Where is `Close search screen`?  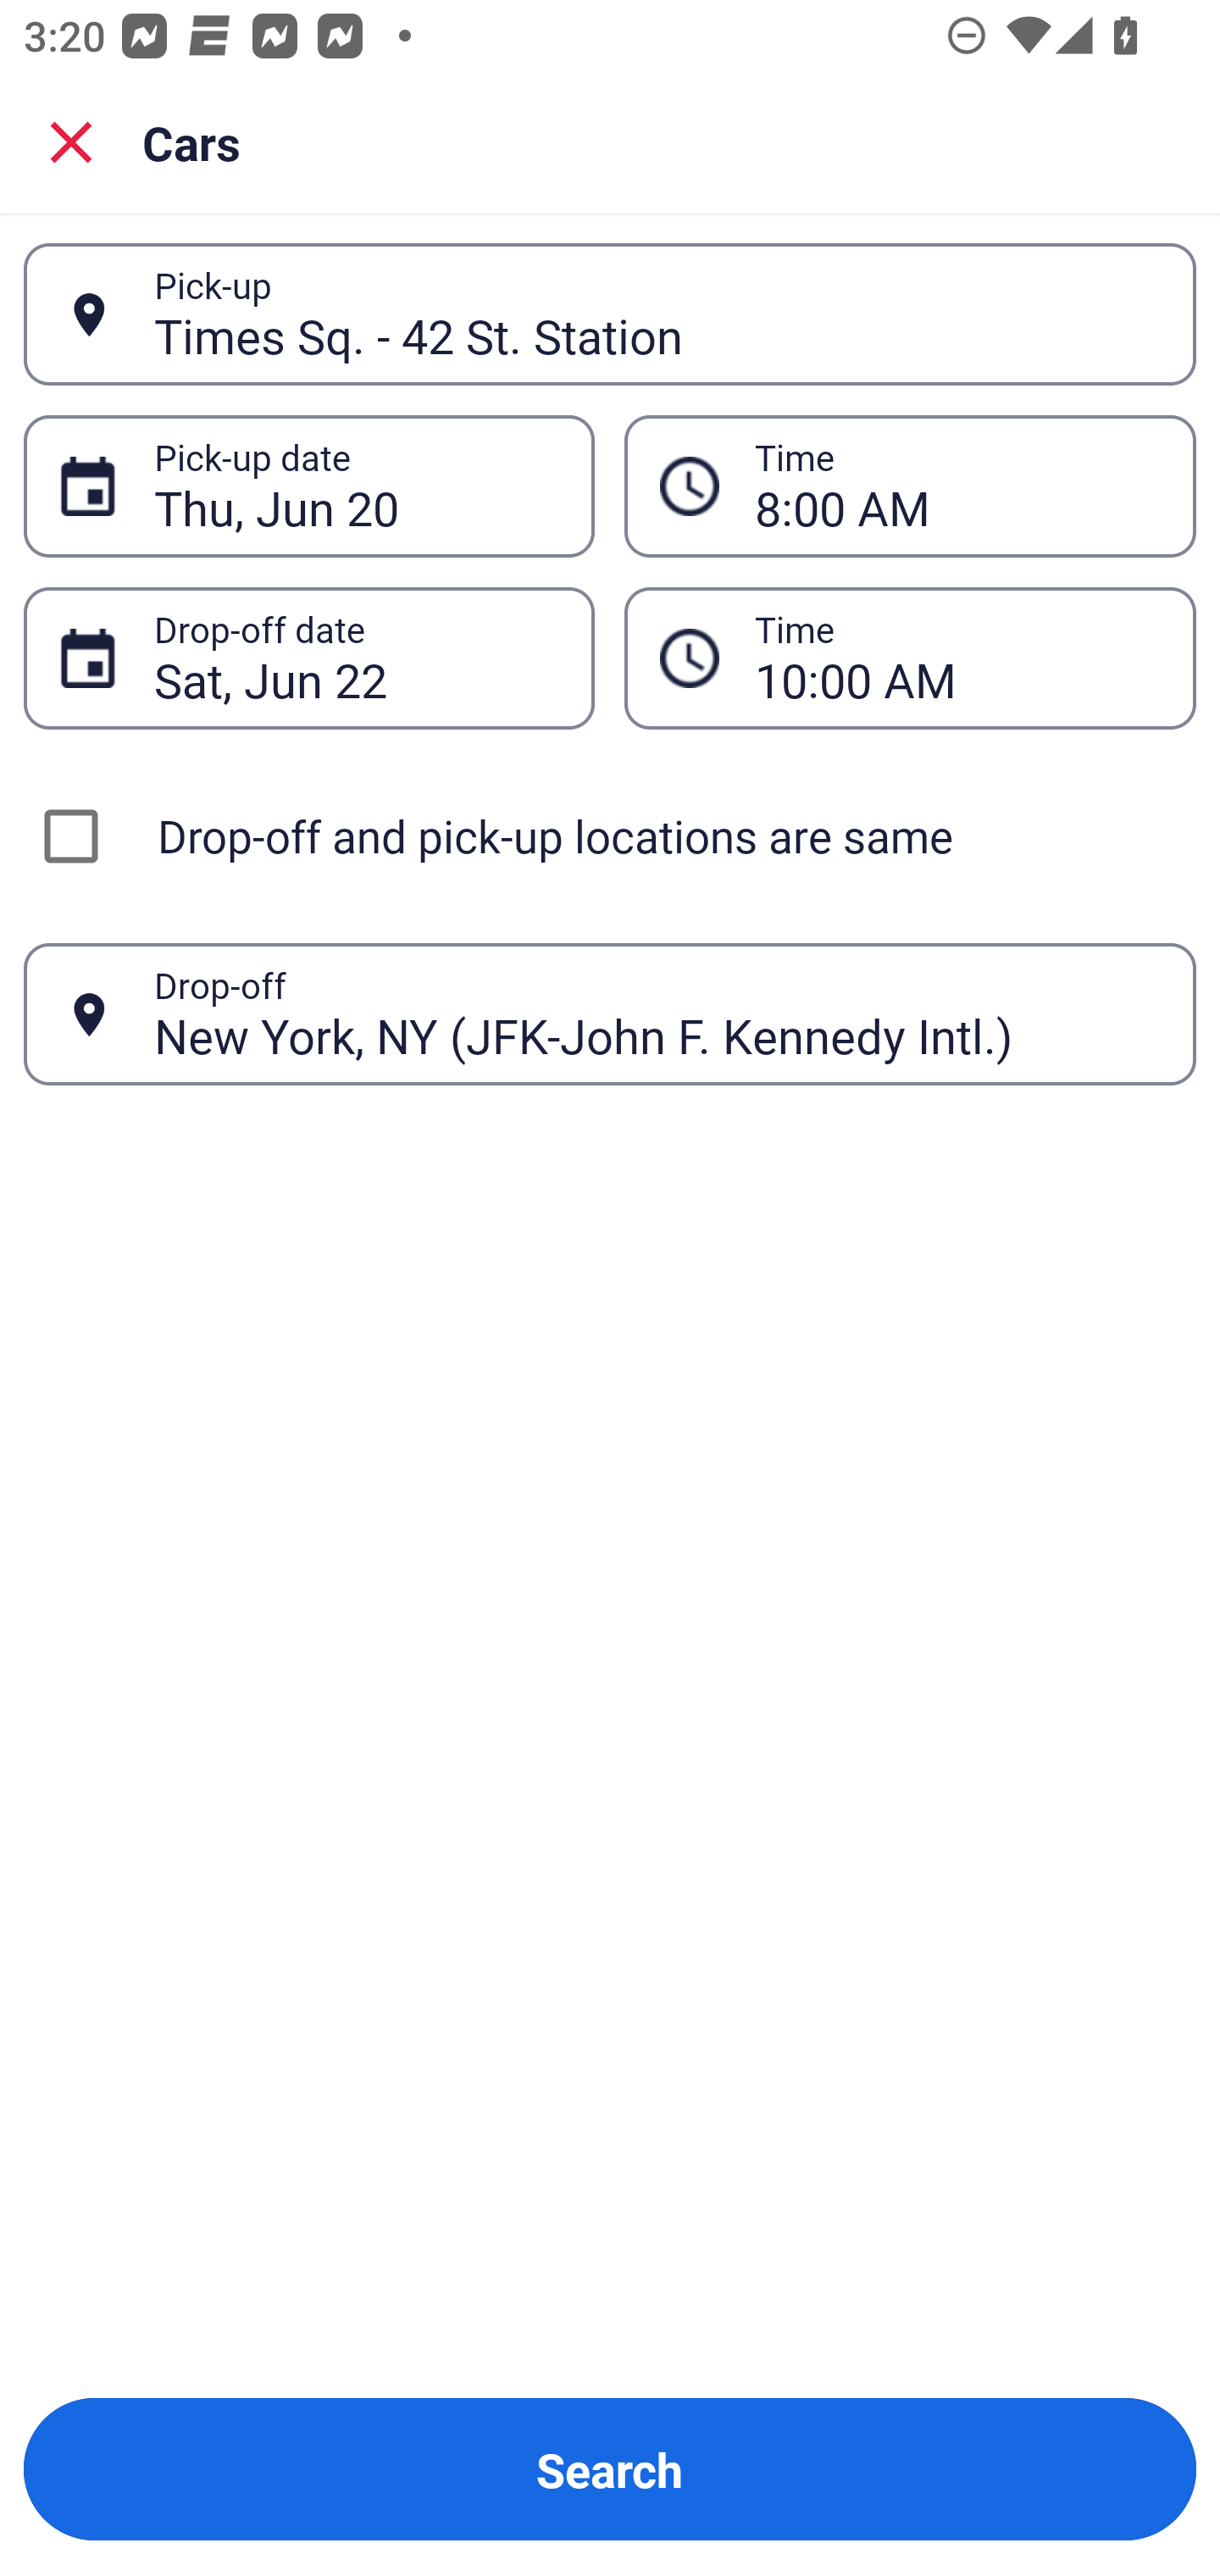
Close search screen is located at coordinates (71, 141).